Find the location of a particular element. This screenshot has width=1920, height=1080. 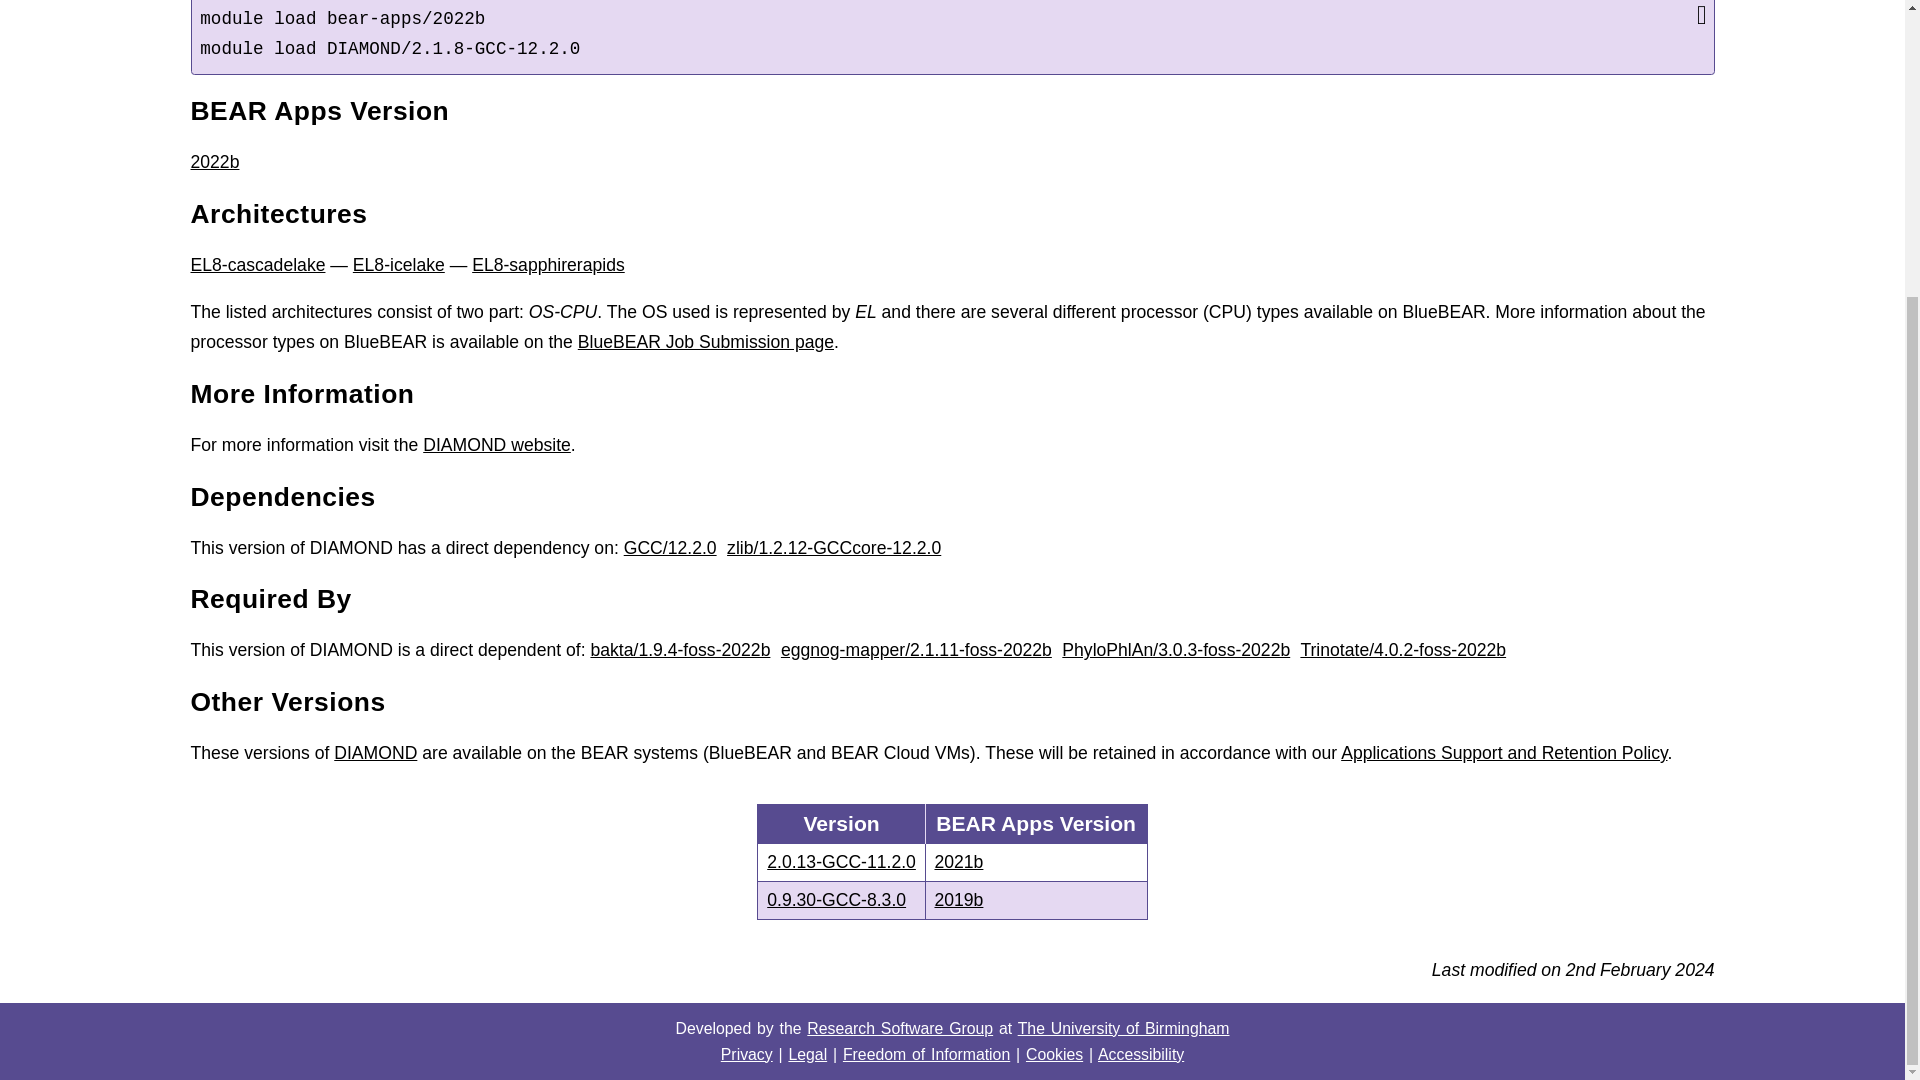

Privacy is located at coordinates (747, 1054).